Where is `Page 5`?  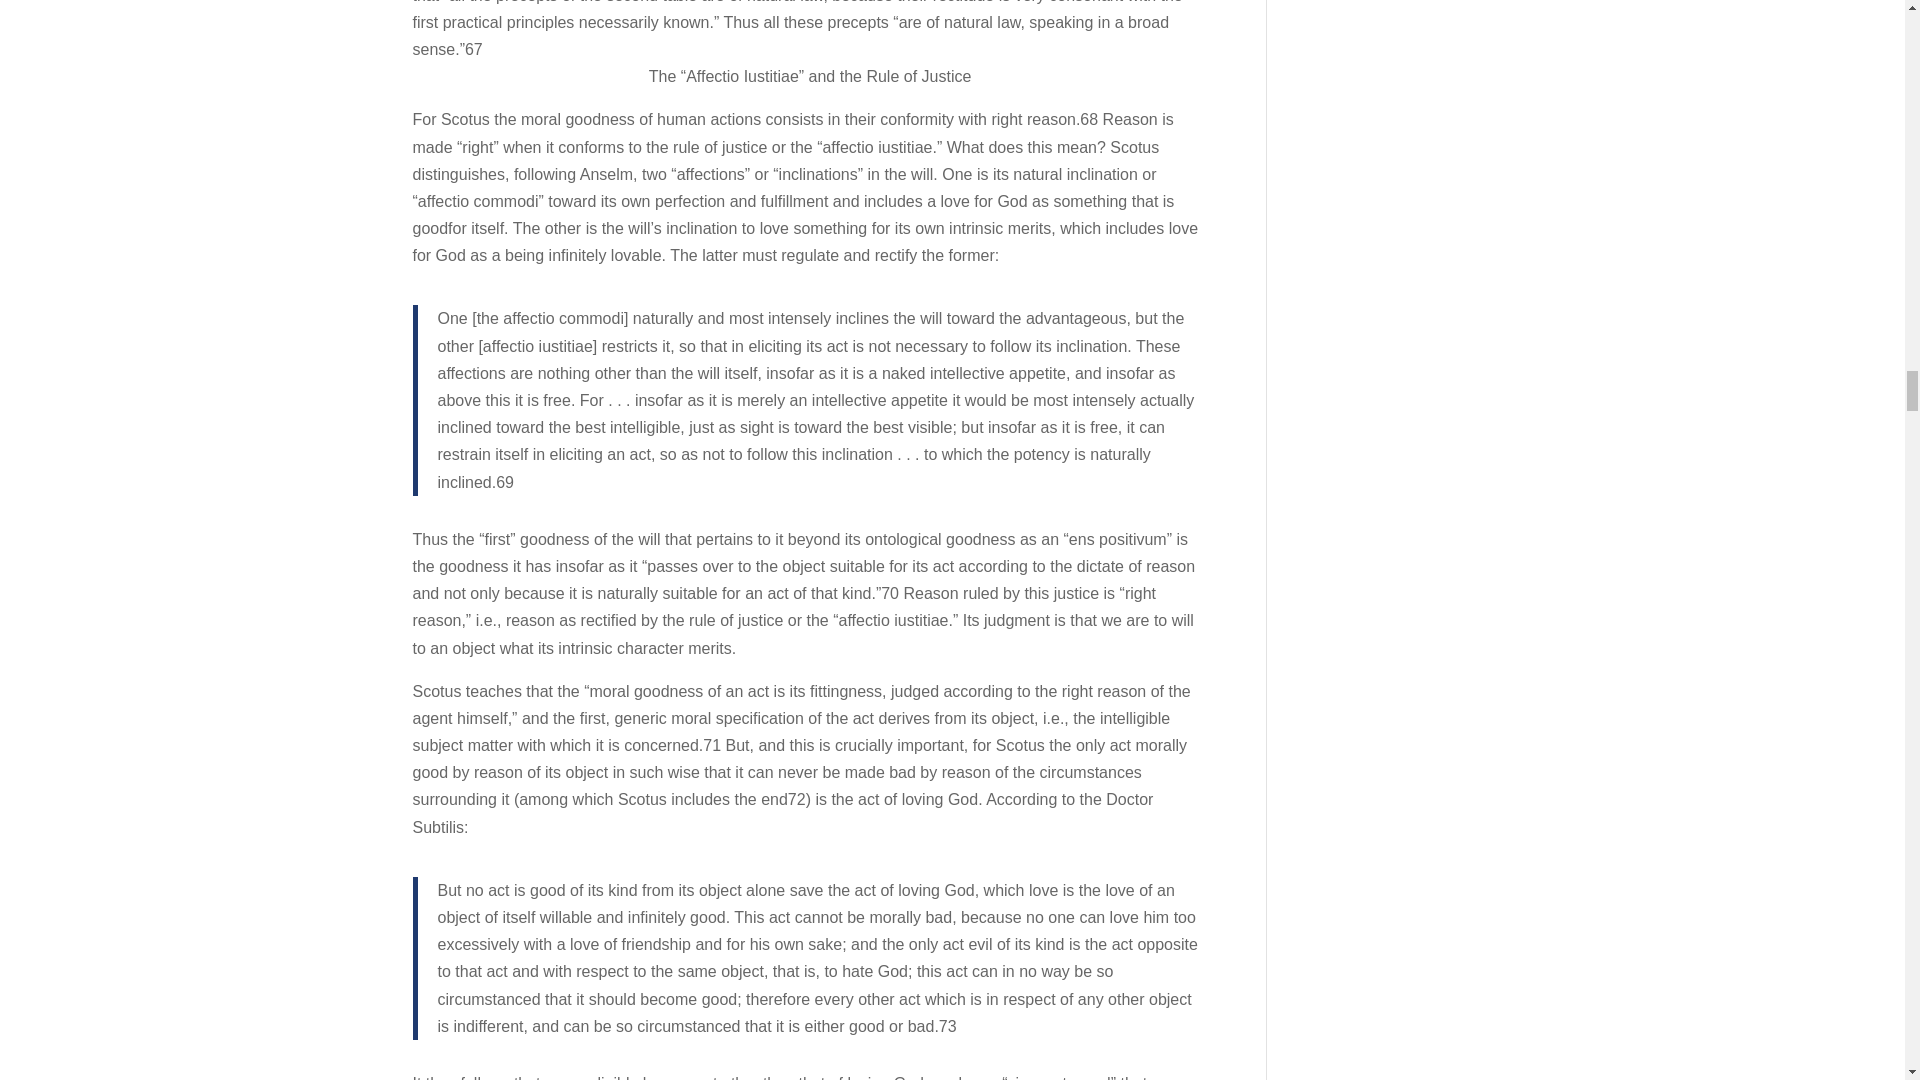
Page 5 is located at coordinates (810, 32).